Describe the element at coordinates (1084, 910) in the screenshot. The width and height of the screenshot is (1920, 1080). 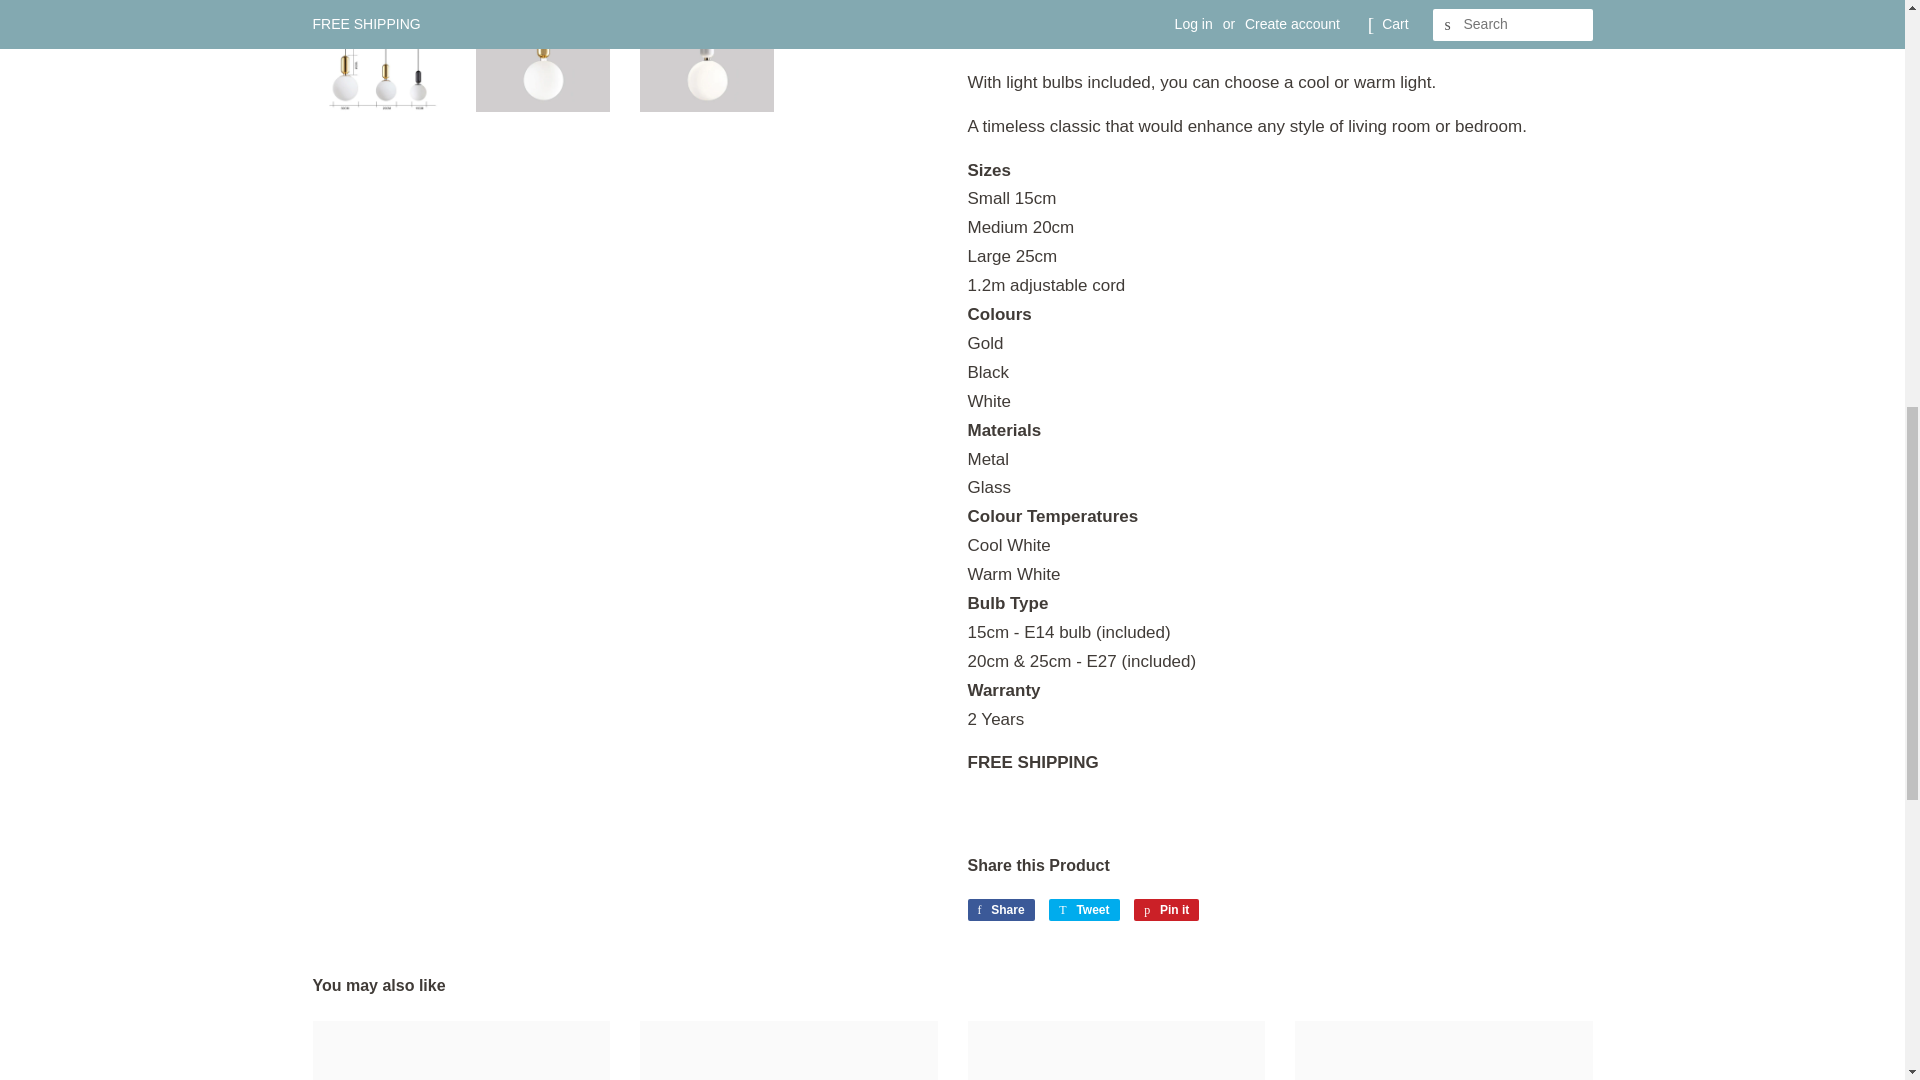
I see `Tweet on Twitter` at that location.